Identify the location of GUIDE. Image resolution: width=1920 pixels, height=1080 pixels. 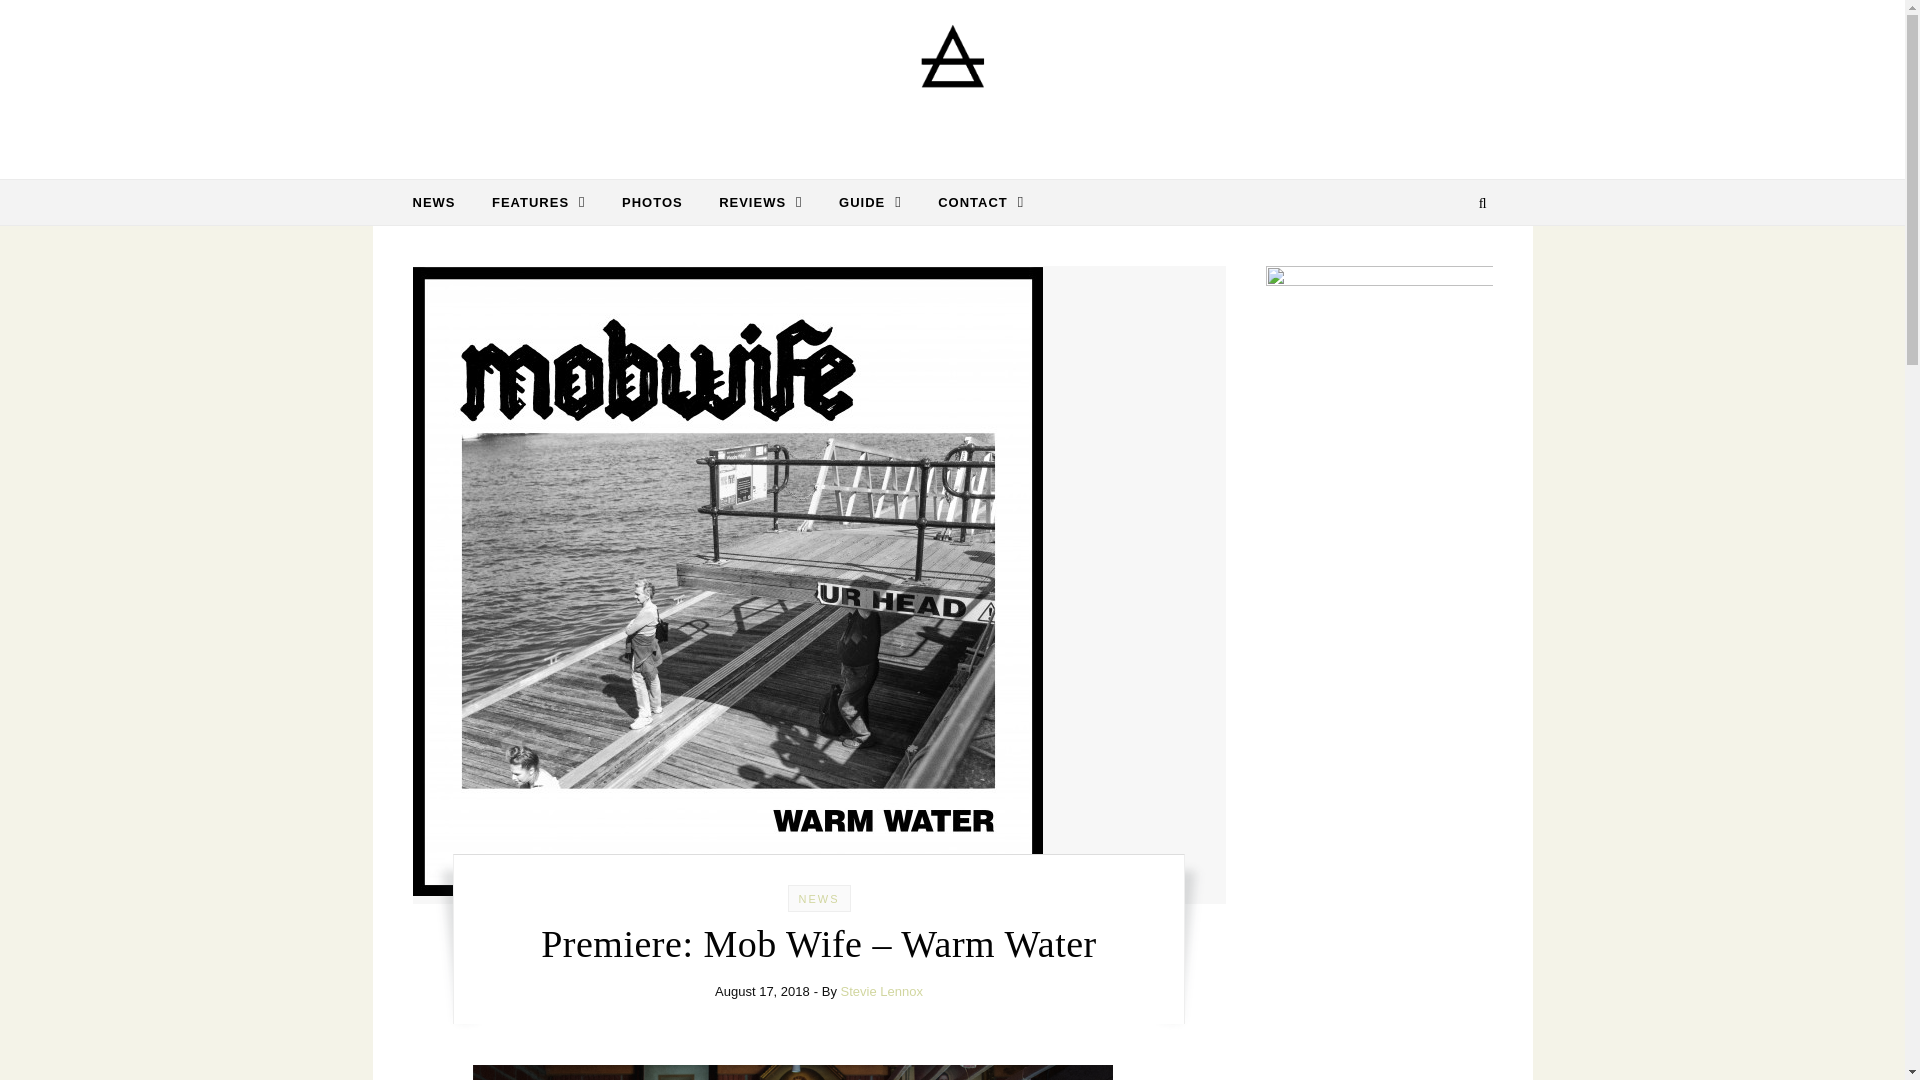
(870, 202).